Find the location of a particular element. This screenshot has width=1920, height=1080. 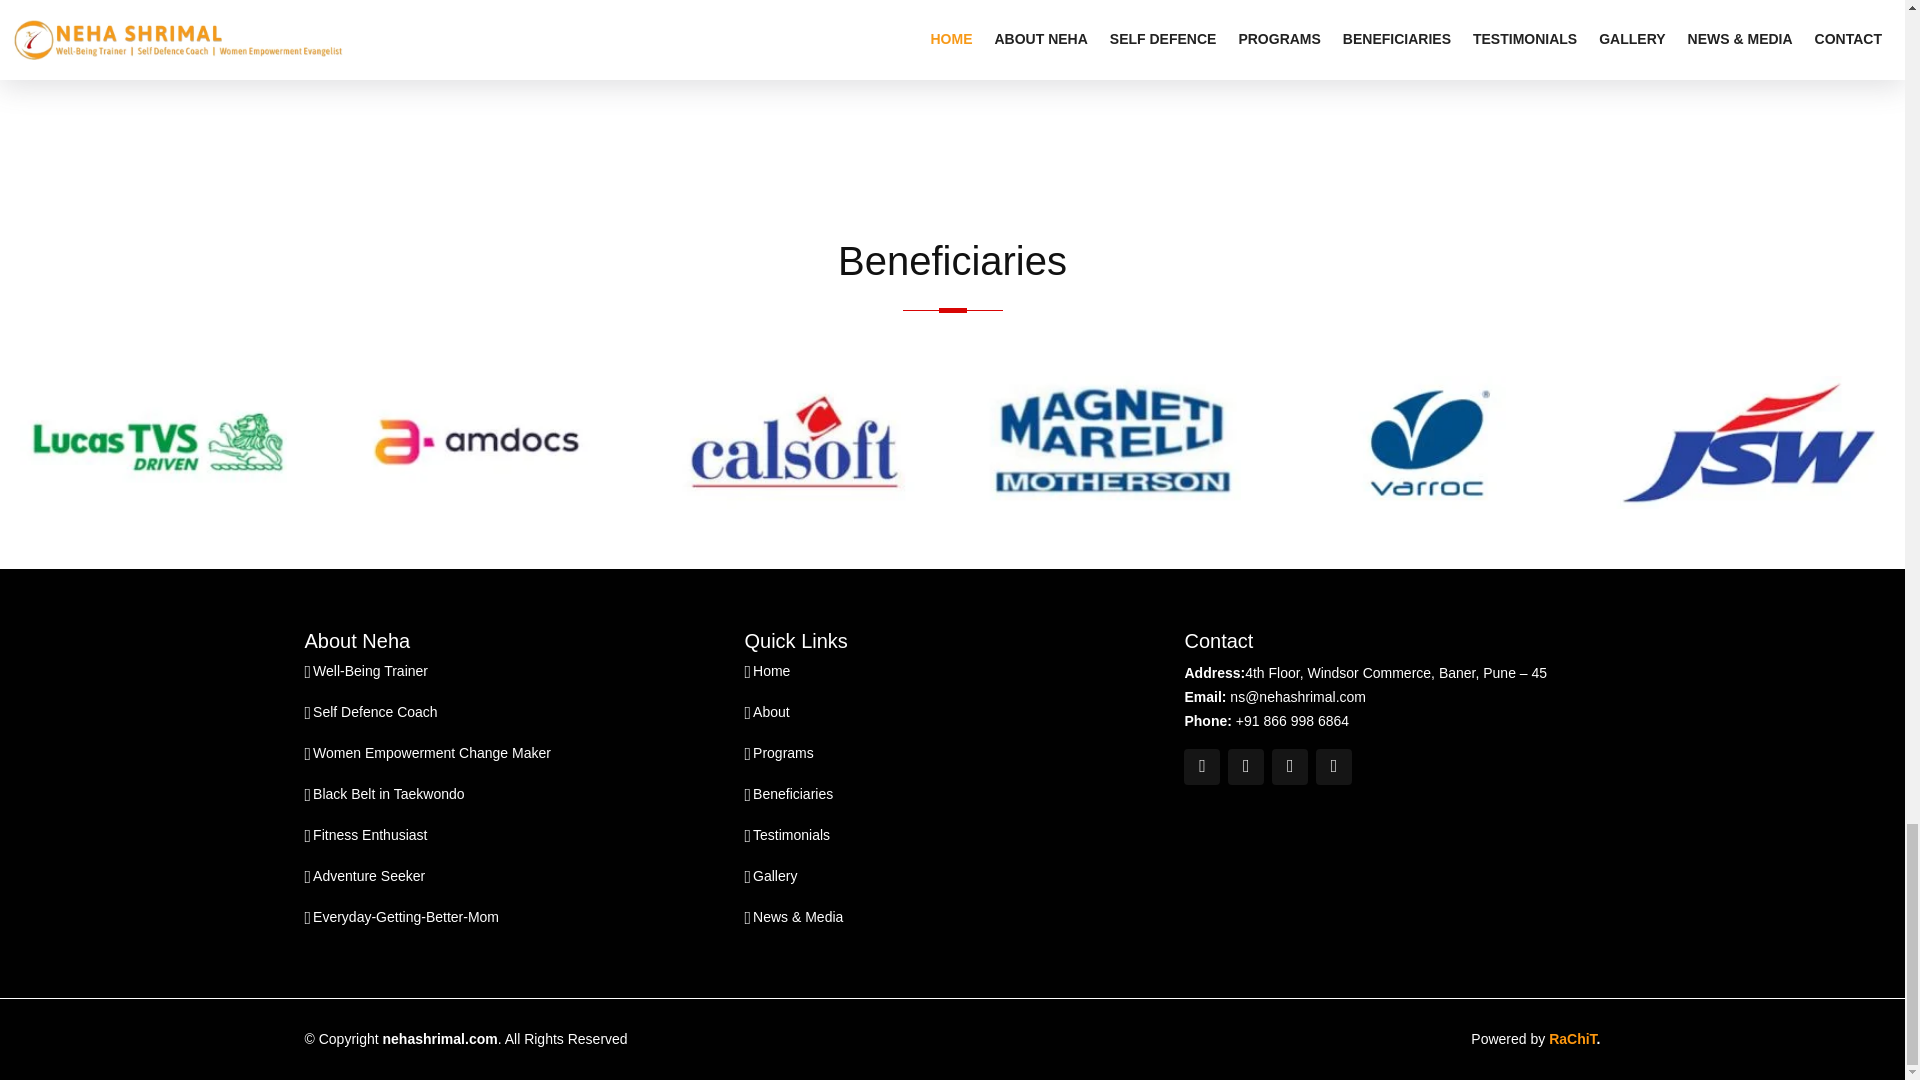

submit is located at coordinates (1071, 208).